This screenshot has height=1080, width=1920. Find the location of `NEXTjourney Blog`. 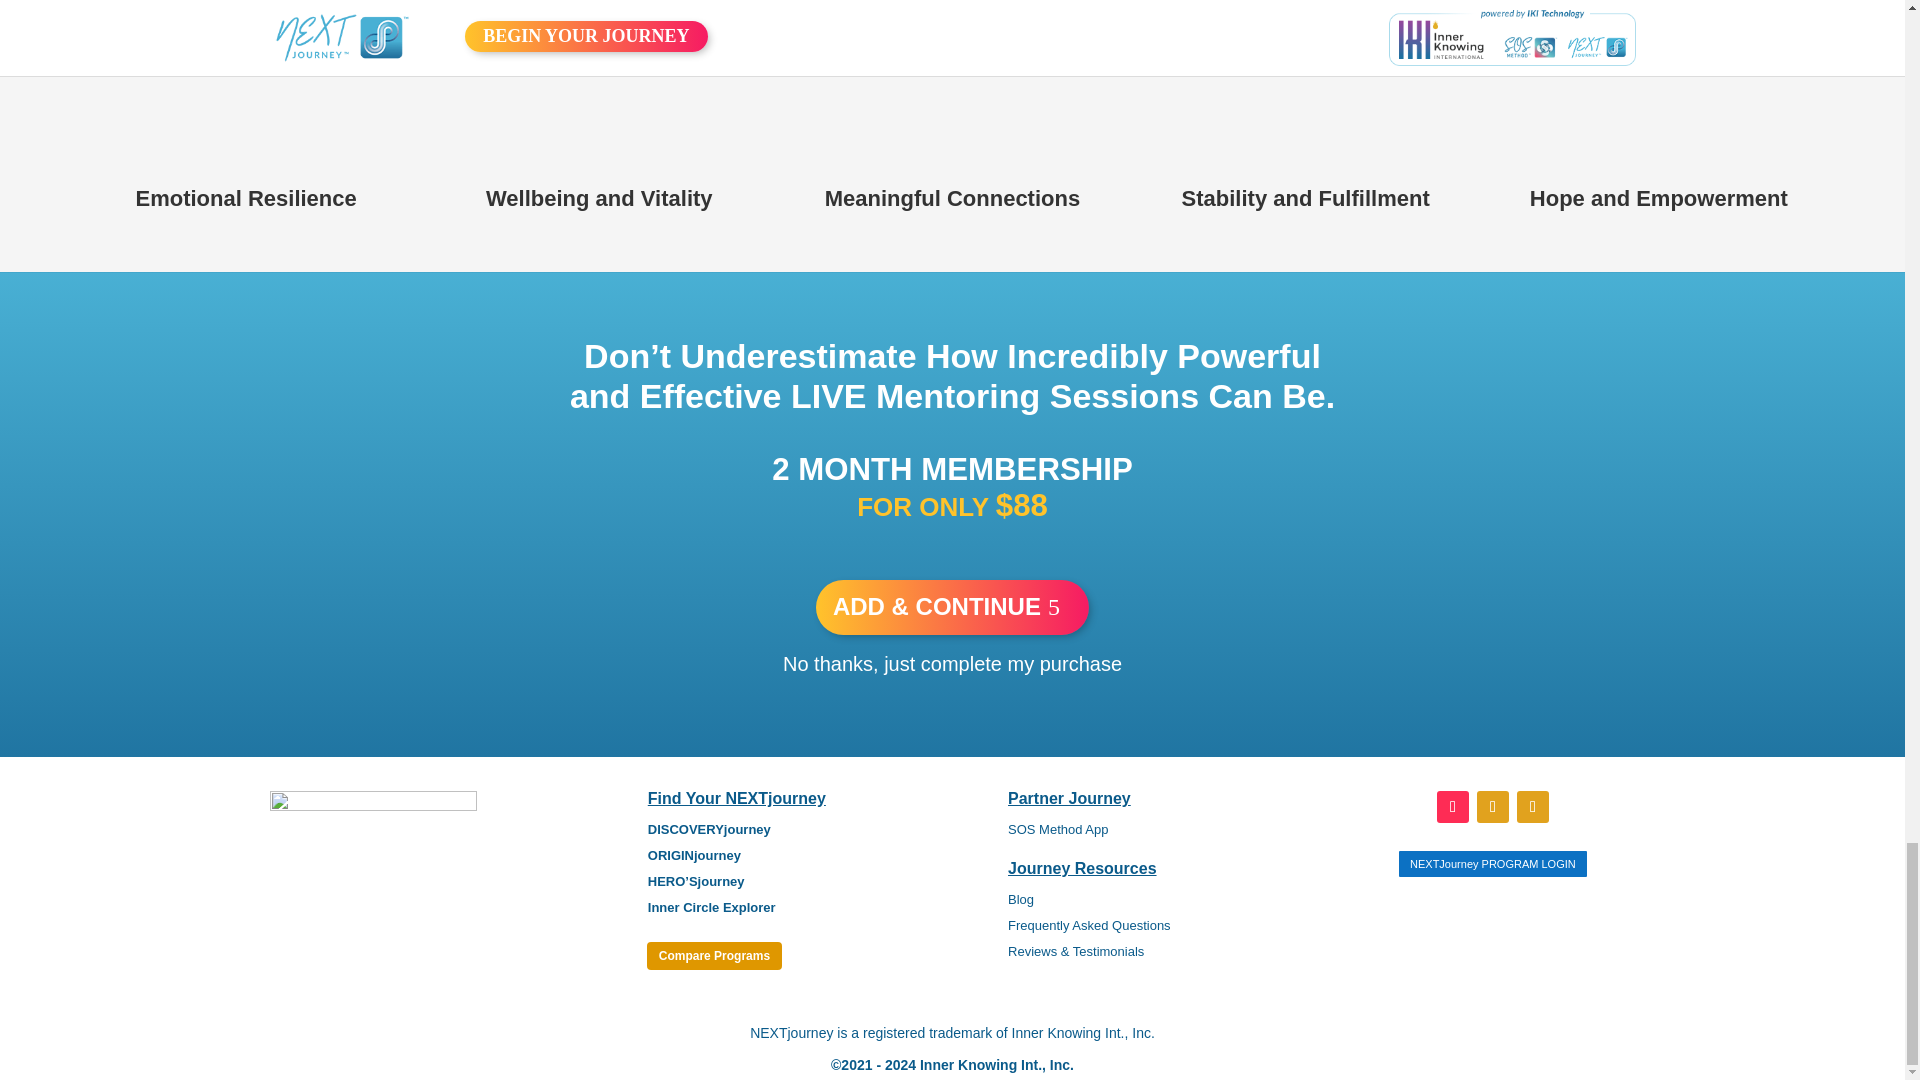

NEXTjourney Blog is located at coordinates (1021, 900).